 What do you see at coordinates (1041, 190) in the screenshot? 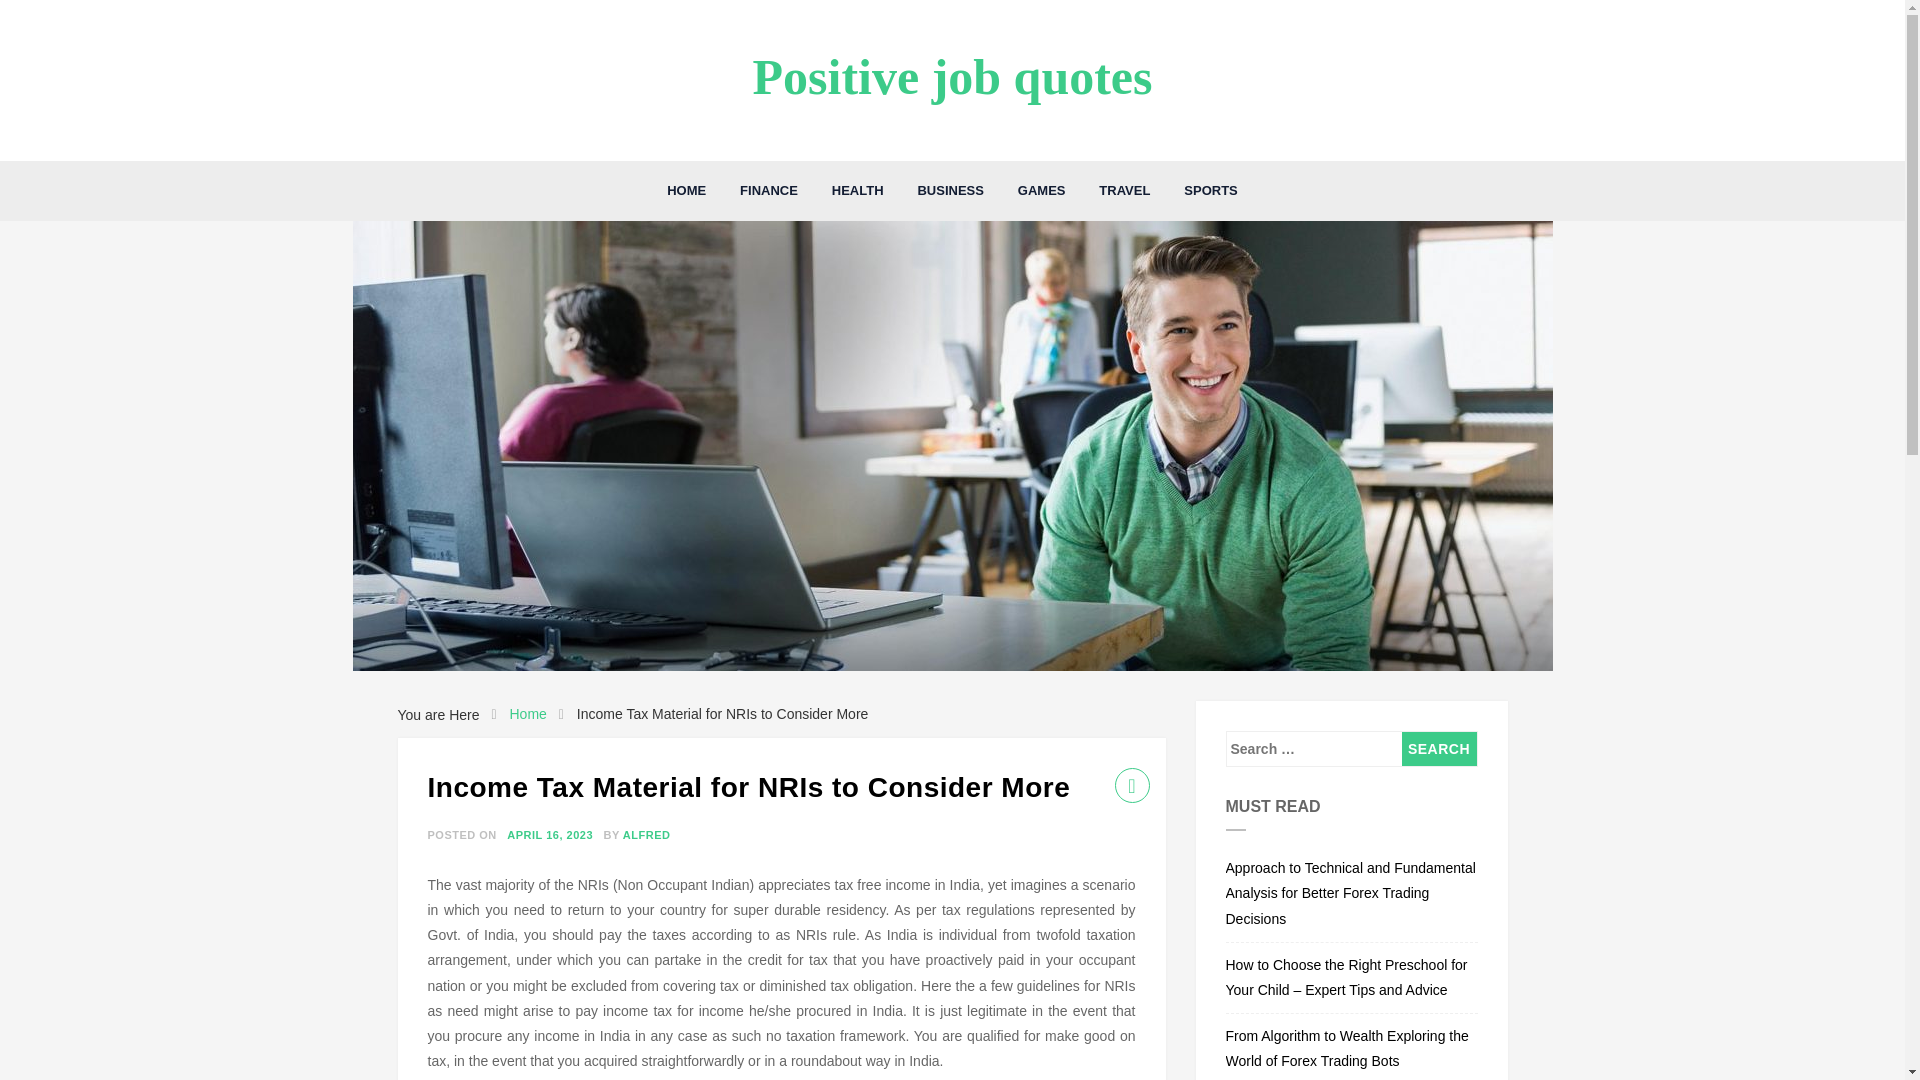
I see `GAMES` at bounding box center [1041, 190].